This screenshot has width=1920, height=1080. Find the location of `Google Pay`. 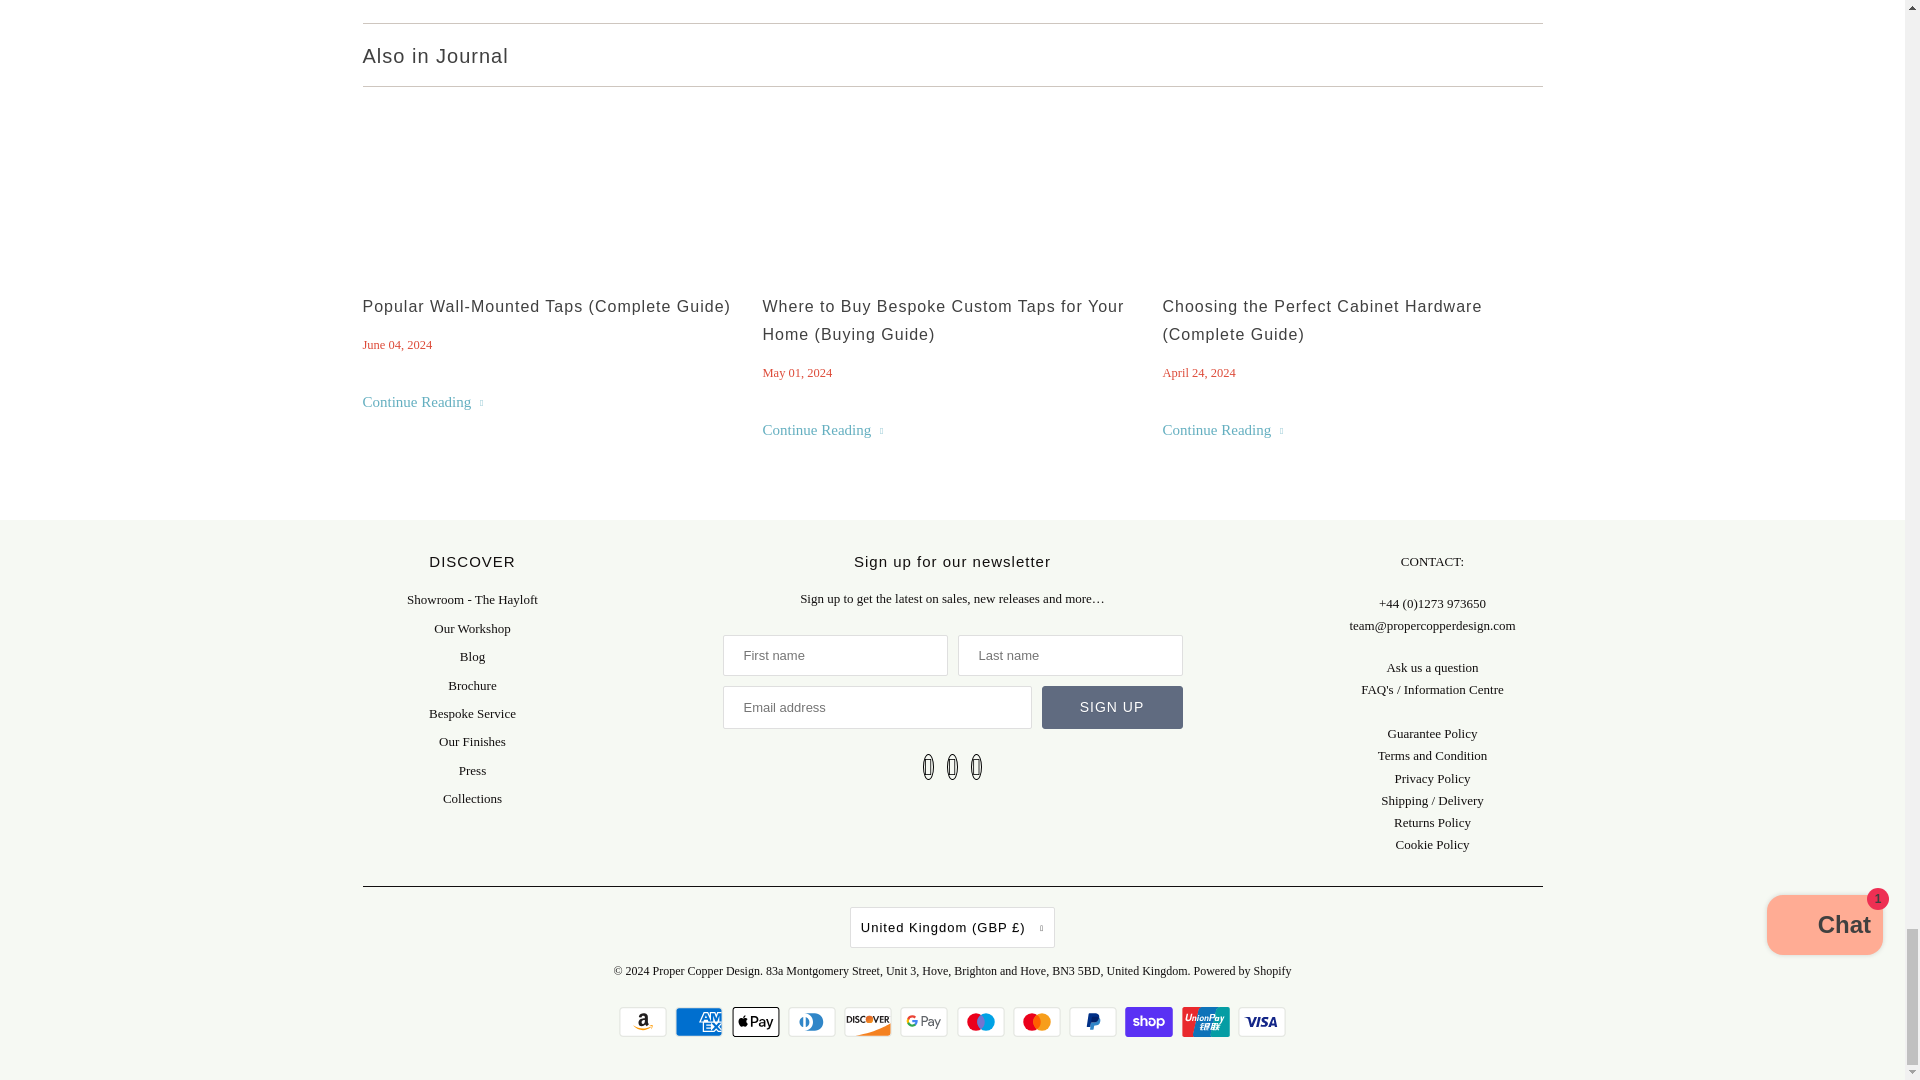

Google Pay is located at coordinates (926, 1021).